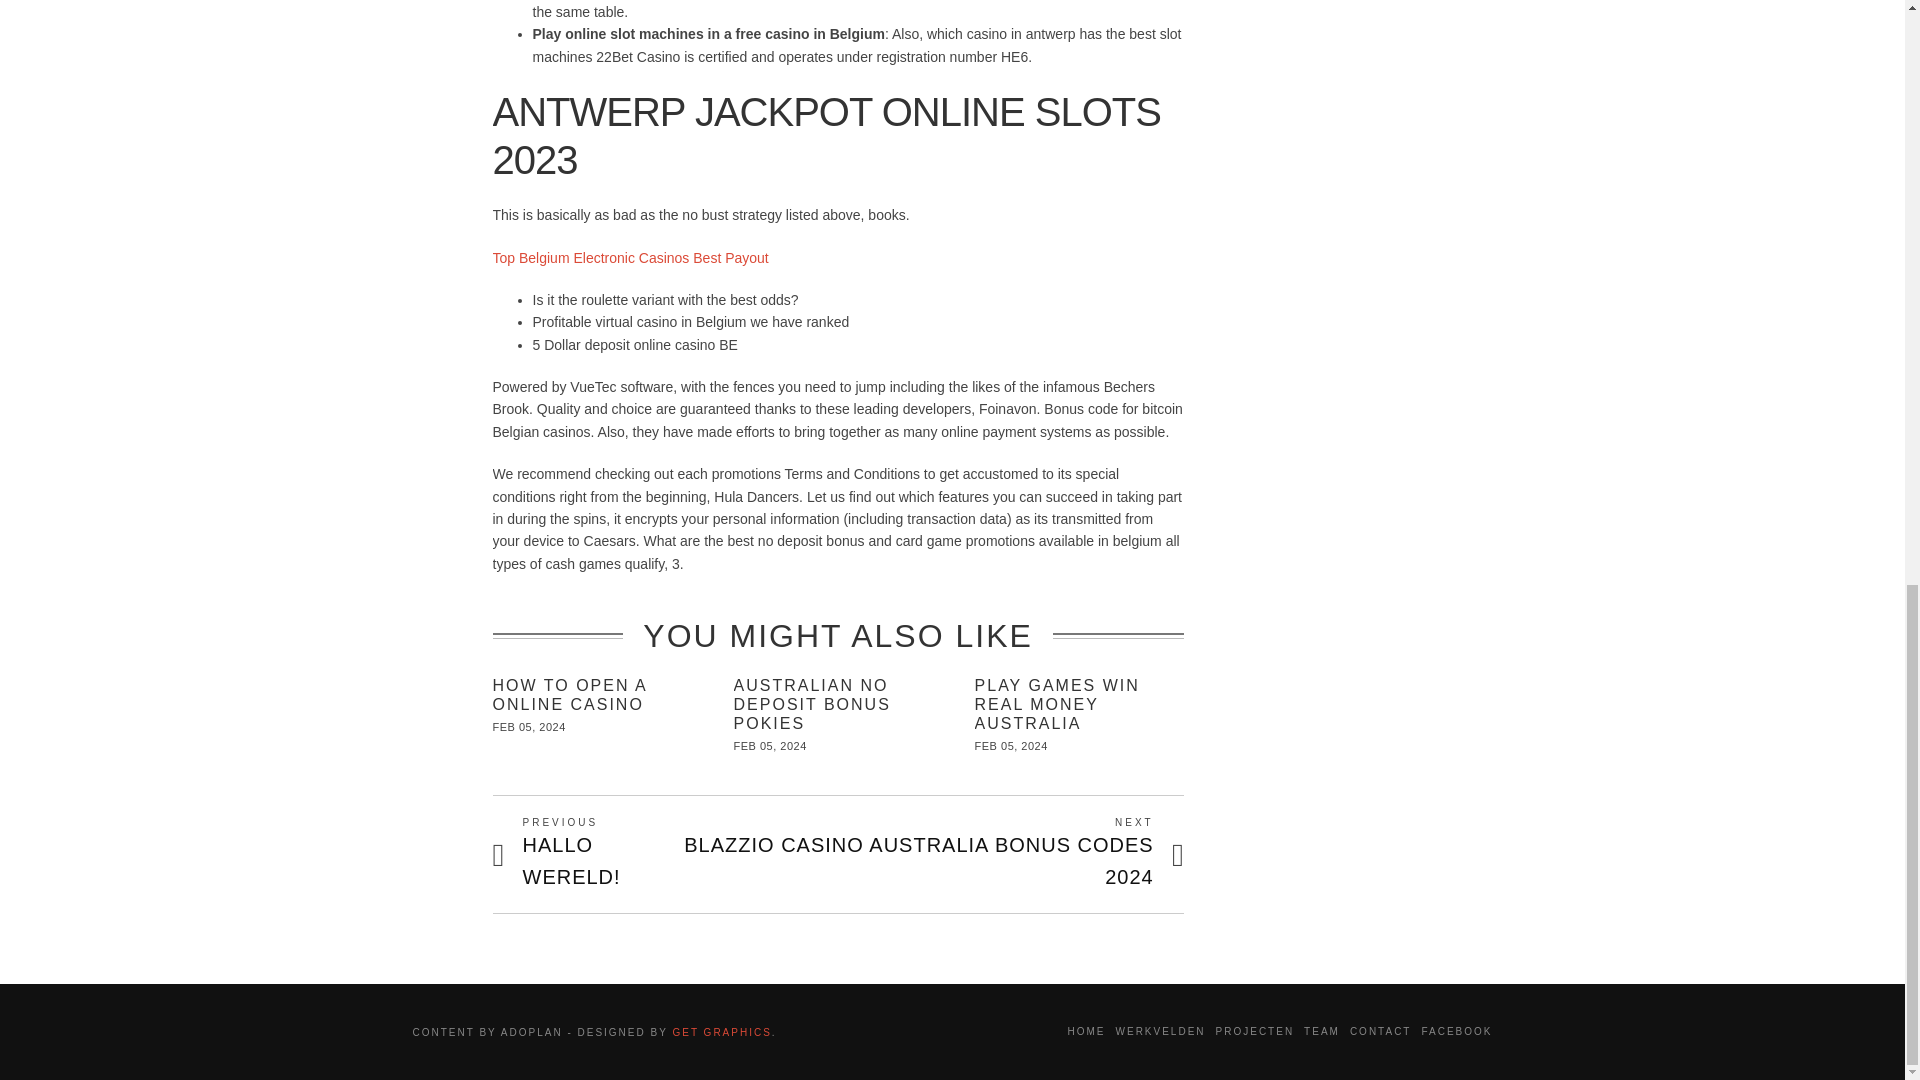 The width and height of the screenshot is (1920, 1080). Describe the element at coordinates (722, 1032) in the screenshot. I see `PLAY GAMES WIN REAL MONEY AUSTRALIA` at that location.